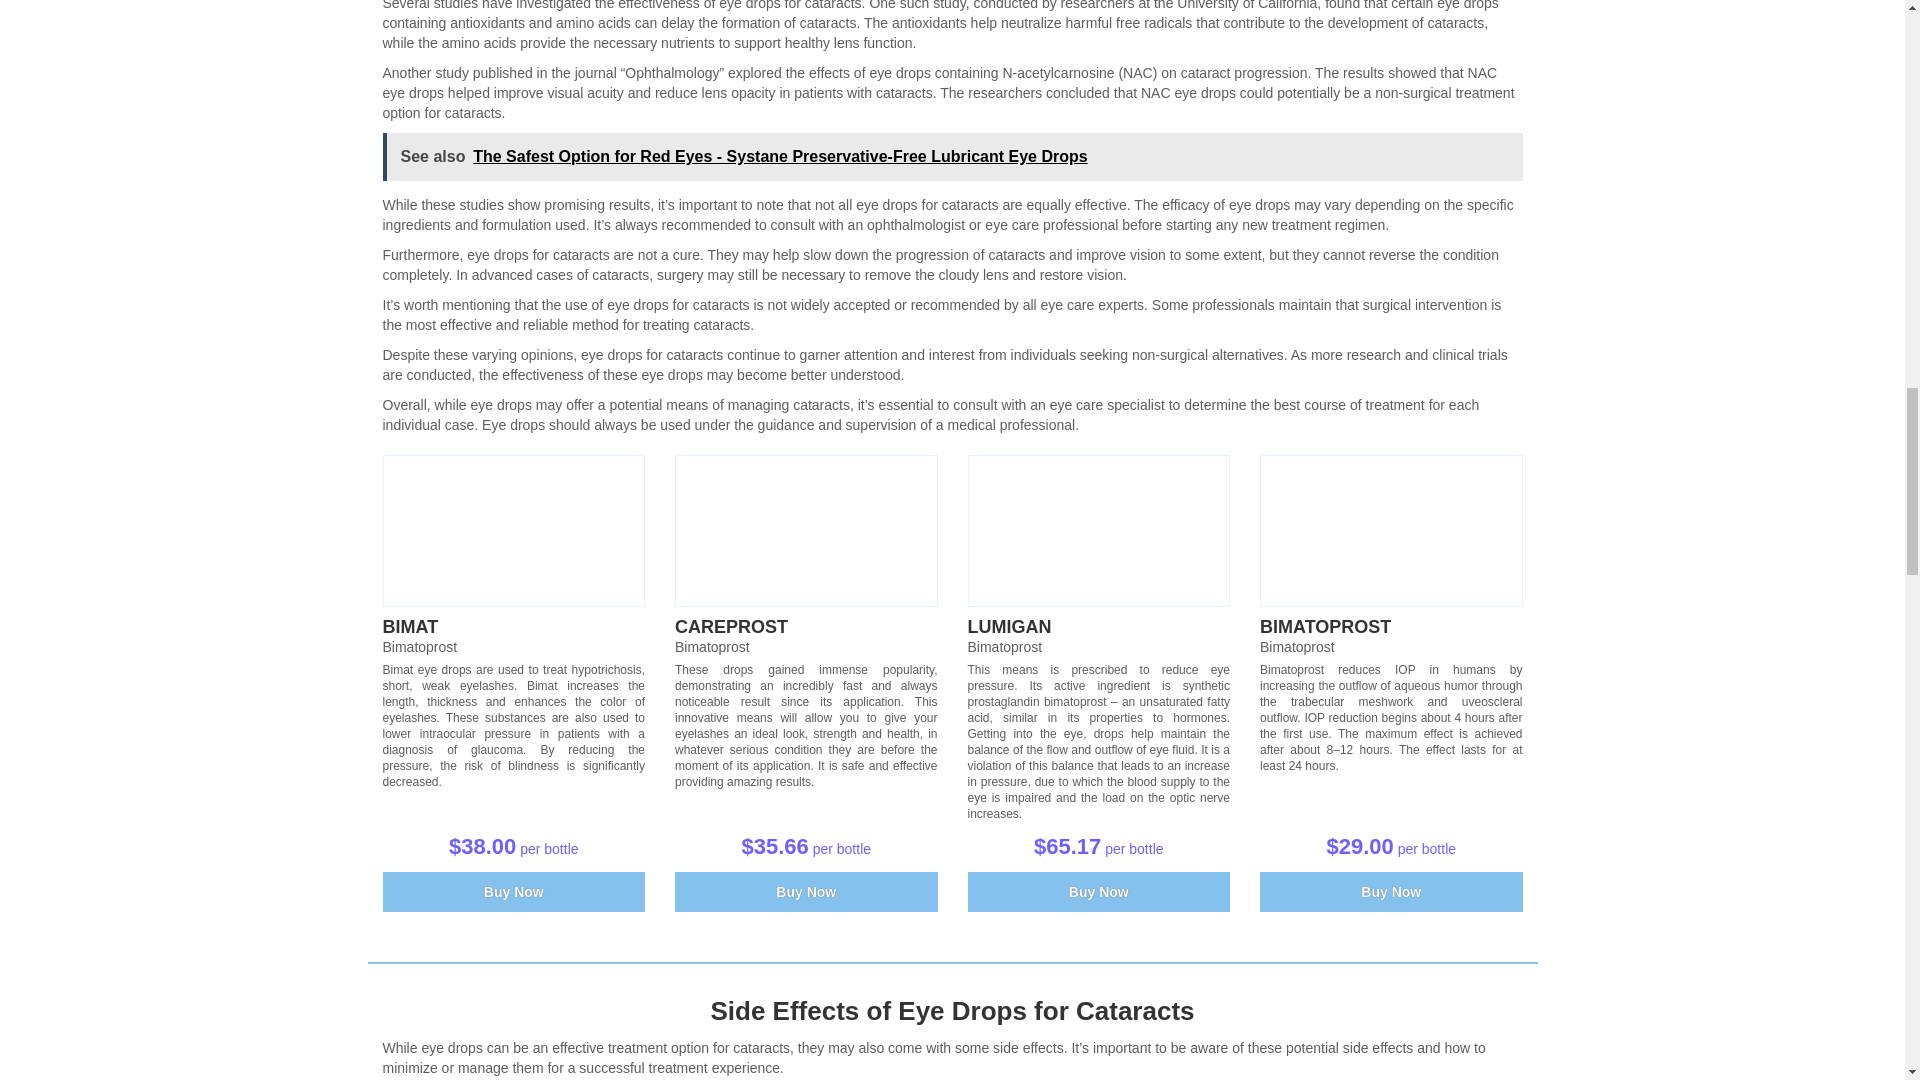 Image resolution: width=1920 pixels, height=1080 pixels. What do you see at coordinates (1390, 891) in the screenshot?
I see `Buy Now` at bounding box center [1390, 891].